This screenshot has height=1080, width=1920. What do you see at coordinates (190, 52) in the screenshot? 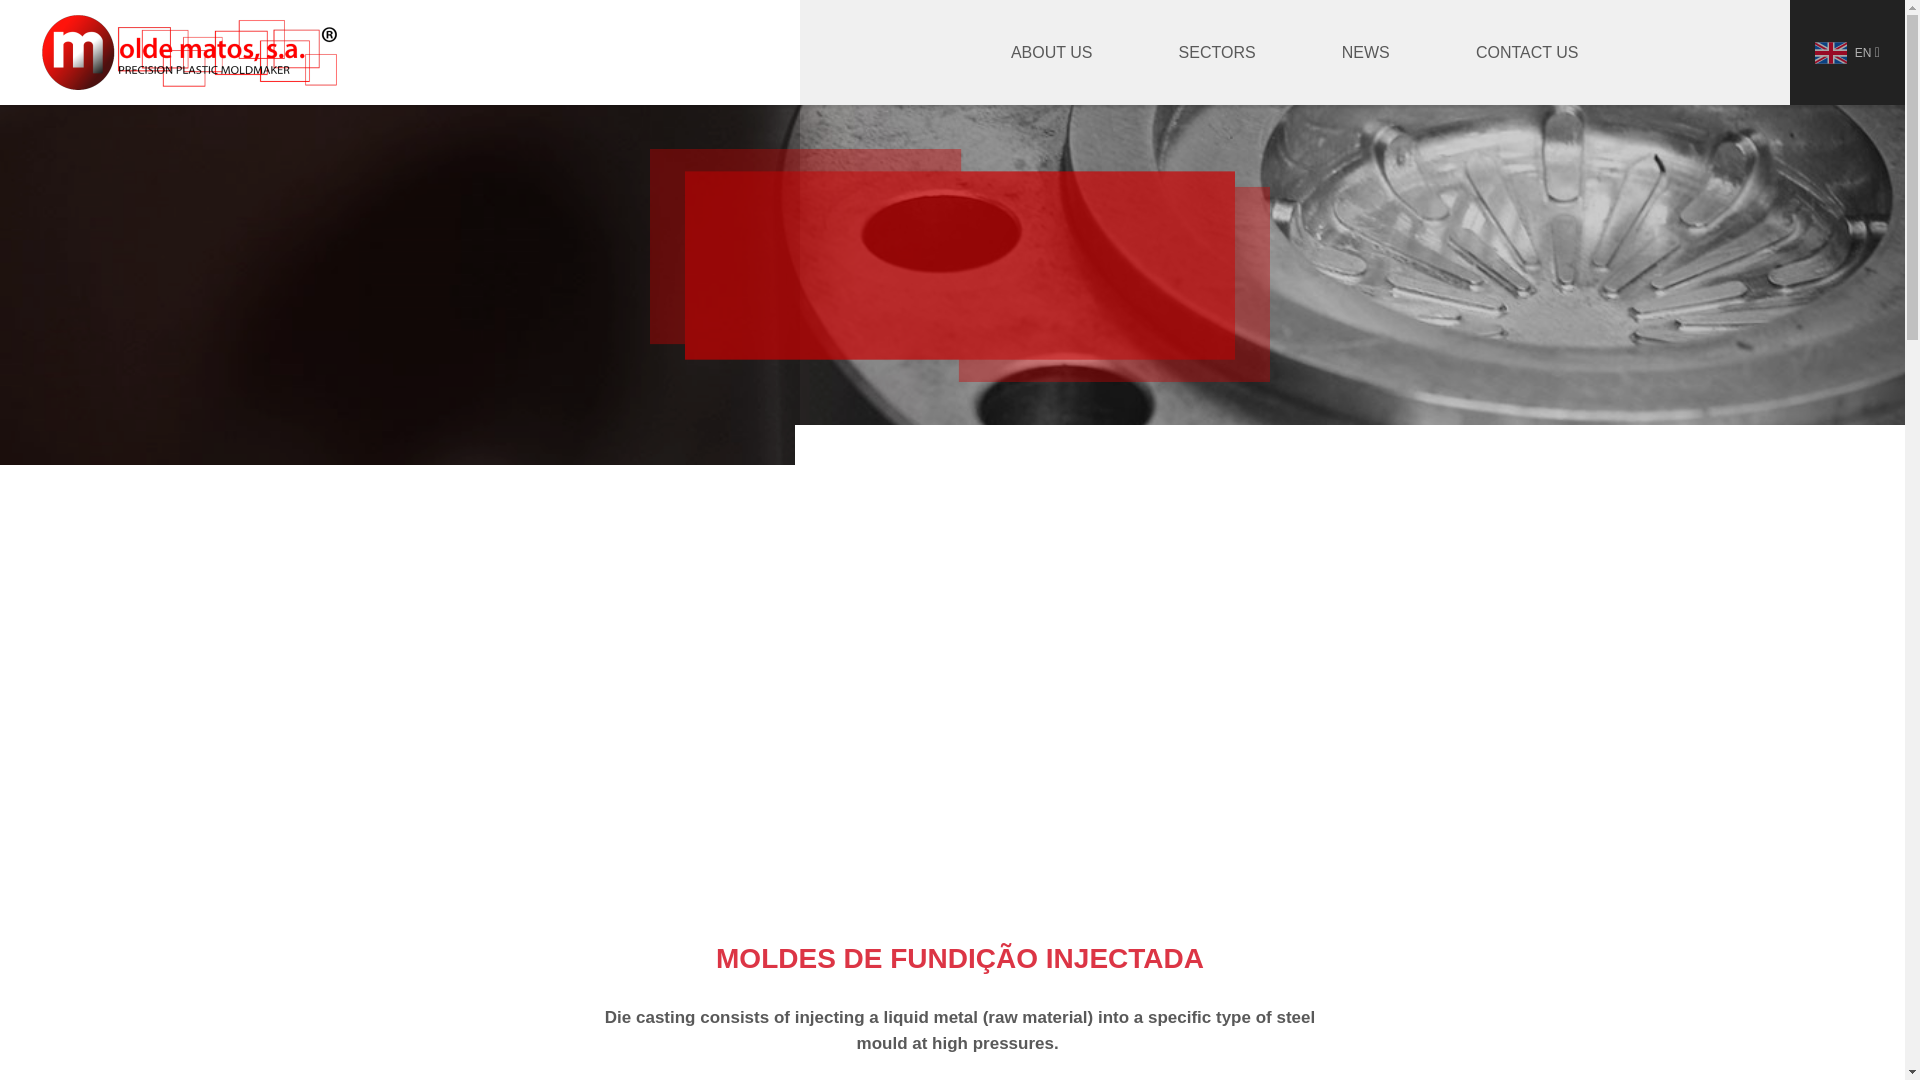
I see `Home` at bounding box center [190, 52].